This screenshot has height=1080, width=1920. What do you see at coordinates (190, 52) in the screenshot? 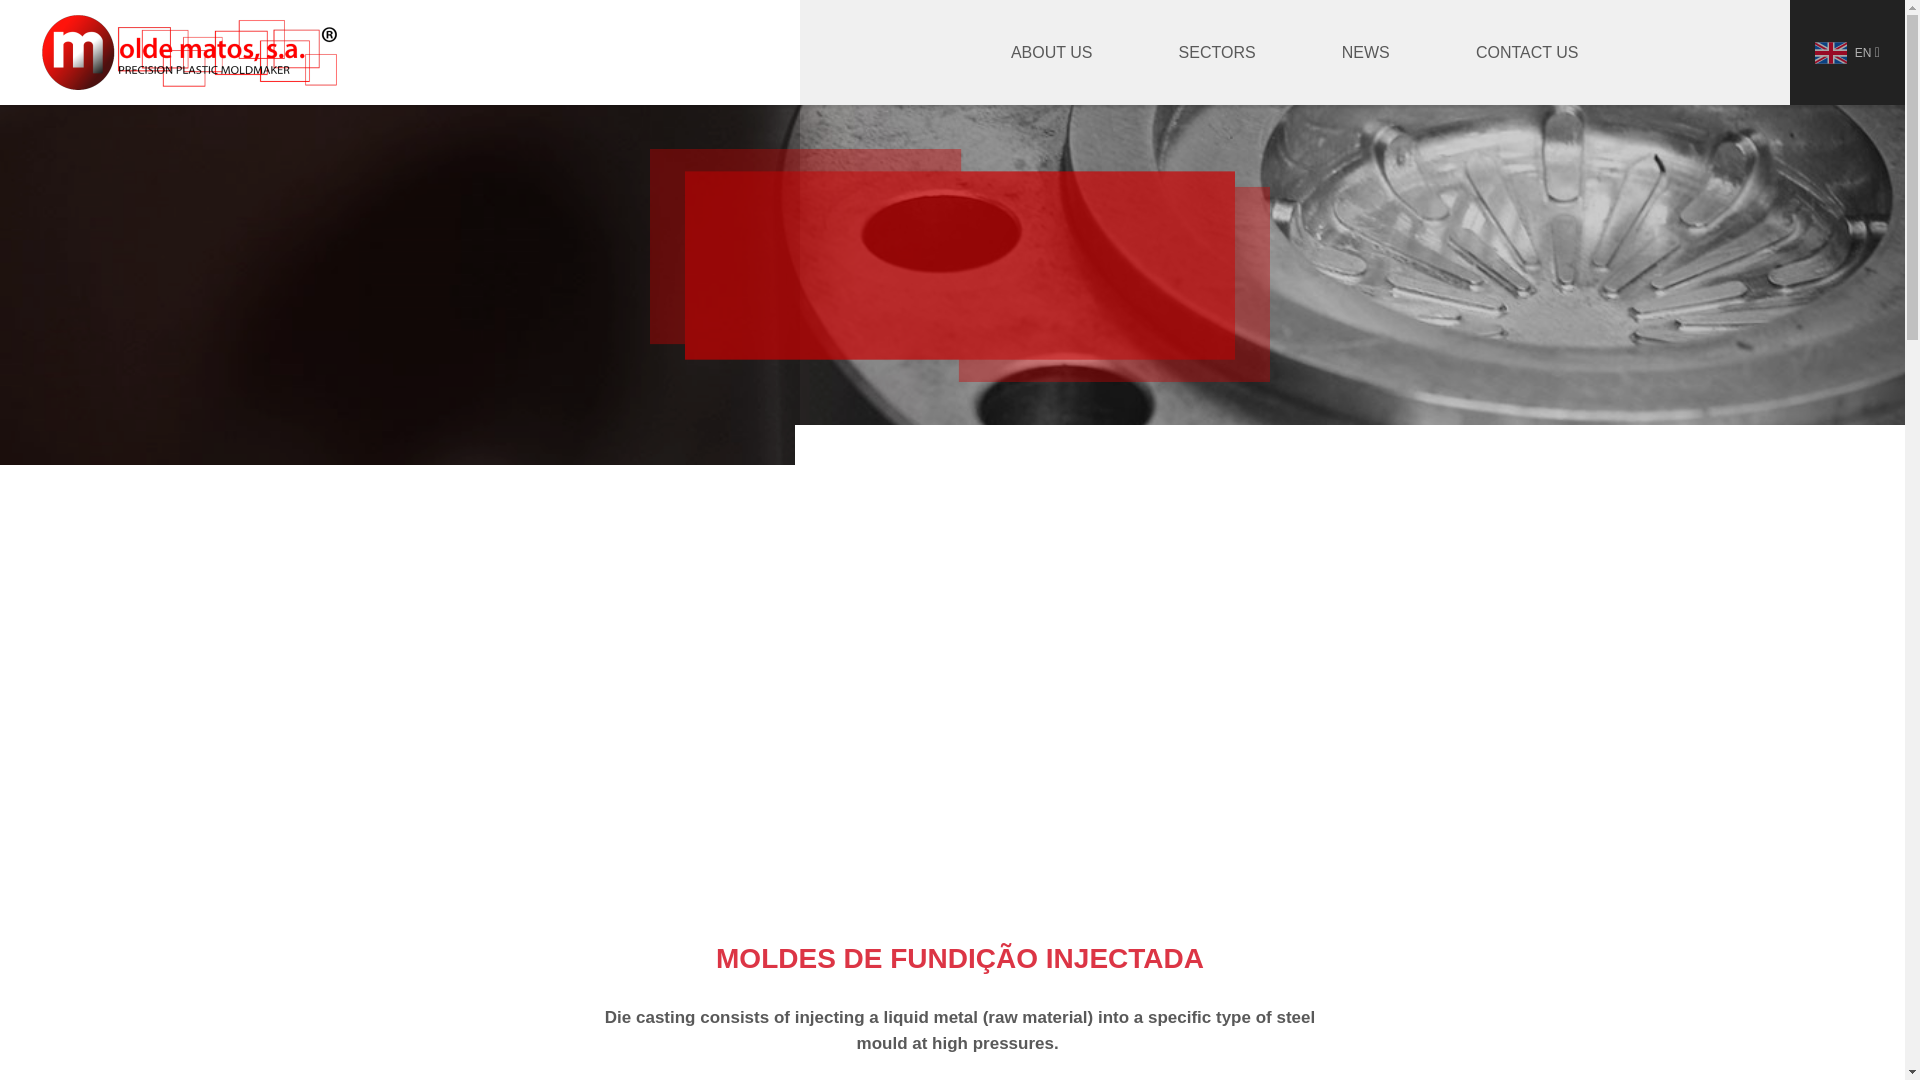
I see `Home` at bounding box center [190, 52].